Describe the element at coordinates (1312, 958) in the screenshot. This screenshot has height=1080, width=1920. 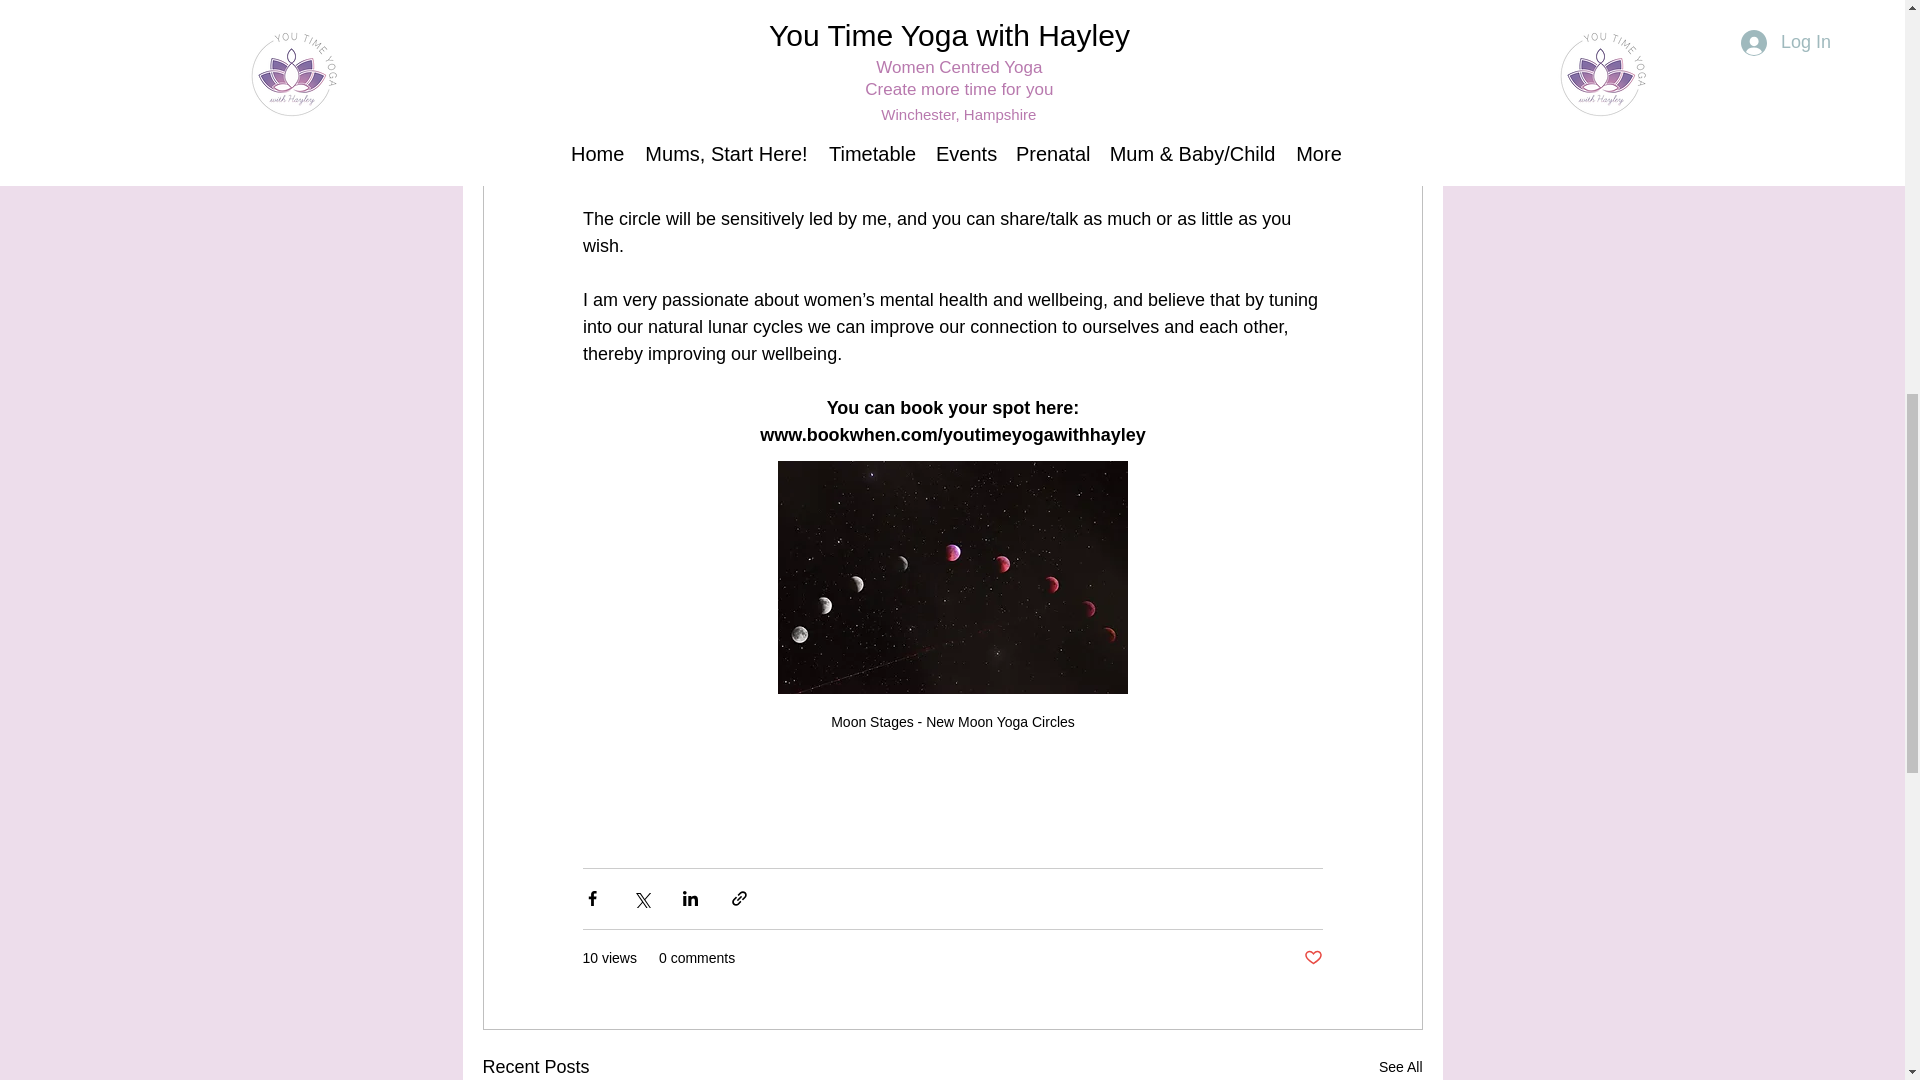
I see `Post not marked as liked` at that location.